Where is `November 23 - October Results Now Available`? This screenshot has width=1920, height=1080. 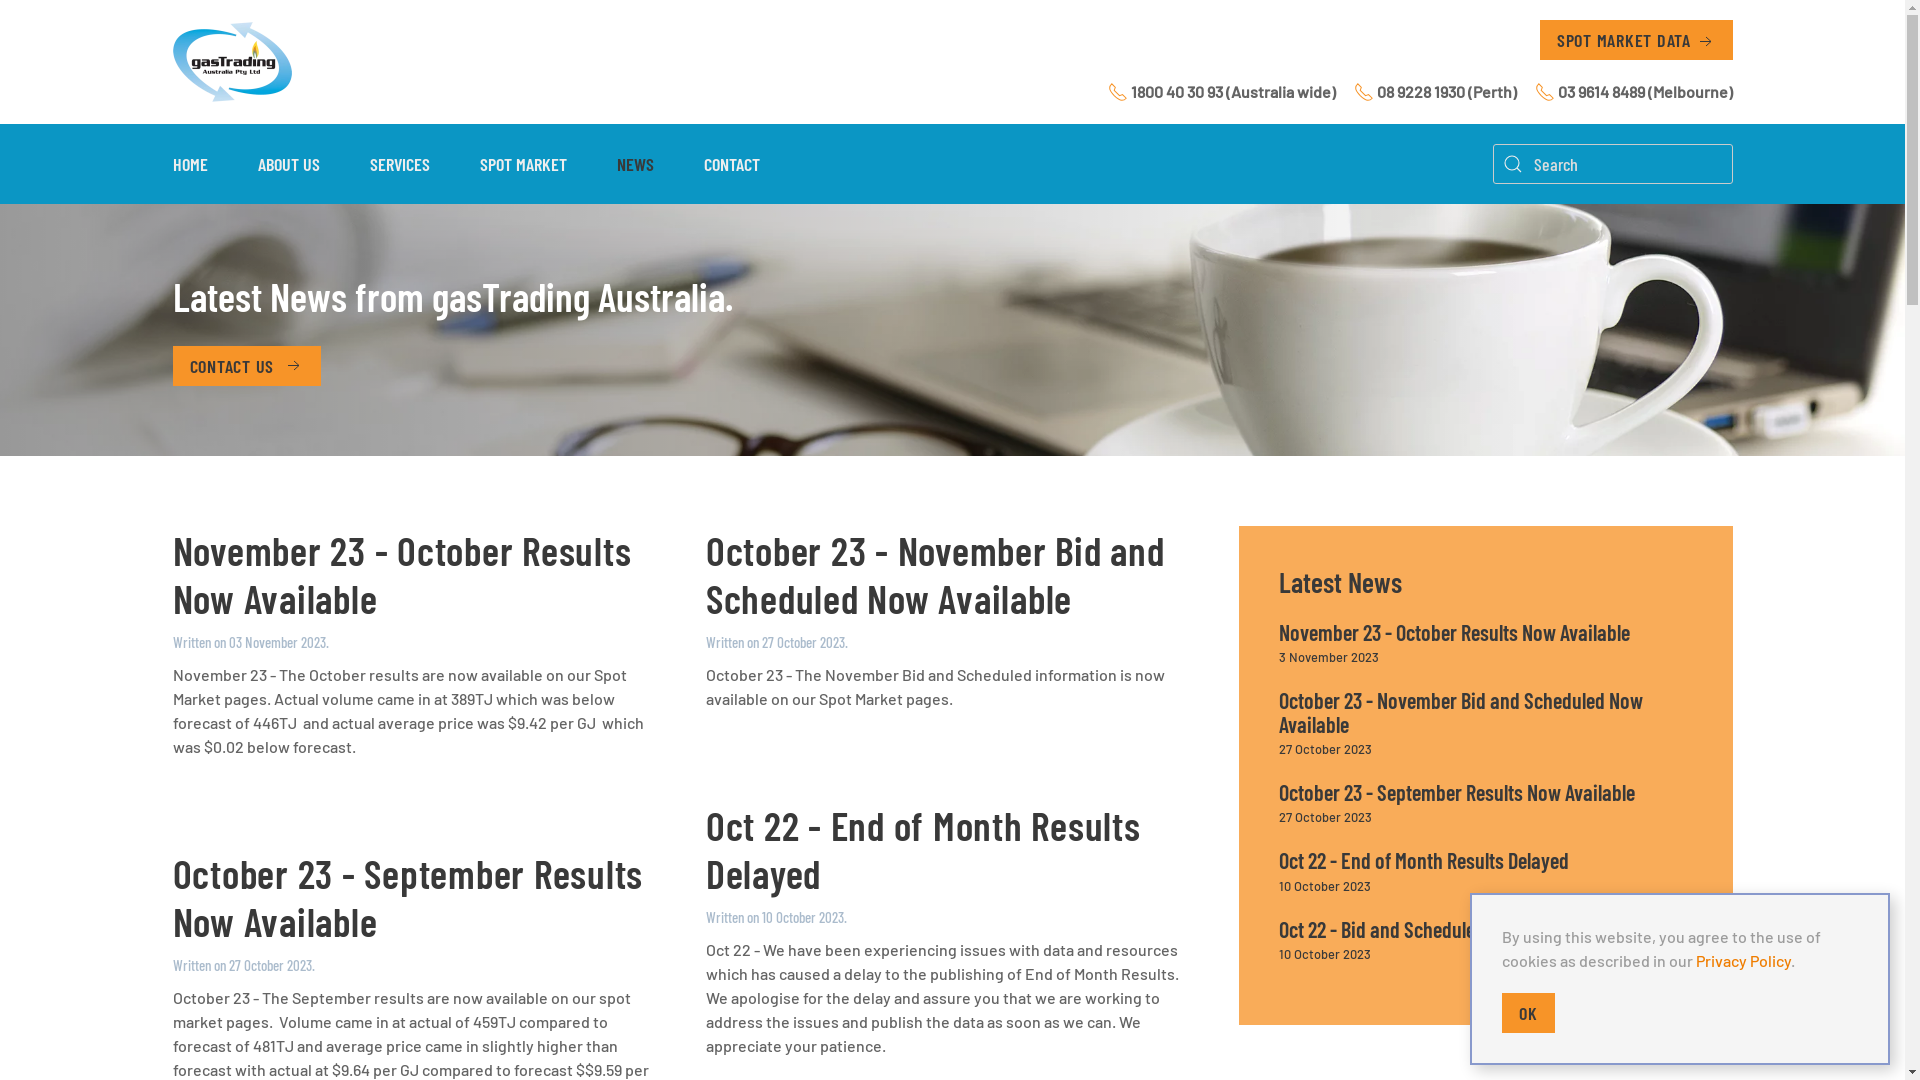 November 23 - October Results Now Available is located at coordinates (1454, 632).